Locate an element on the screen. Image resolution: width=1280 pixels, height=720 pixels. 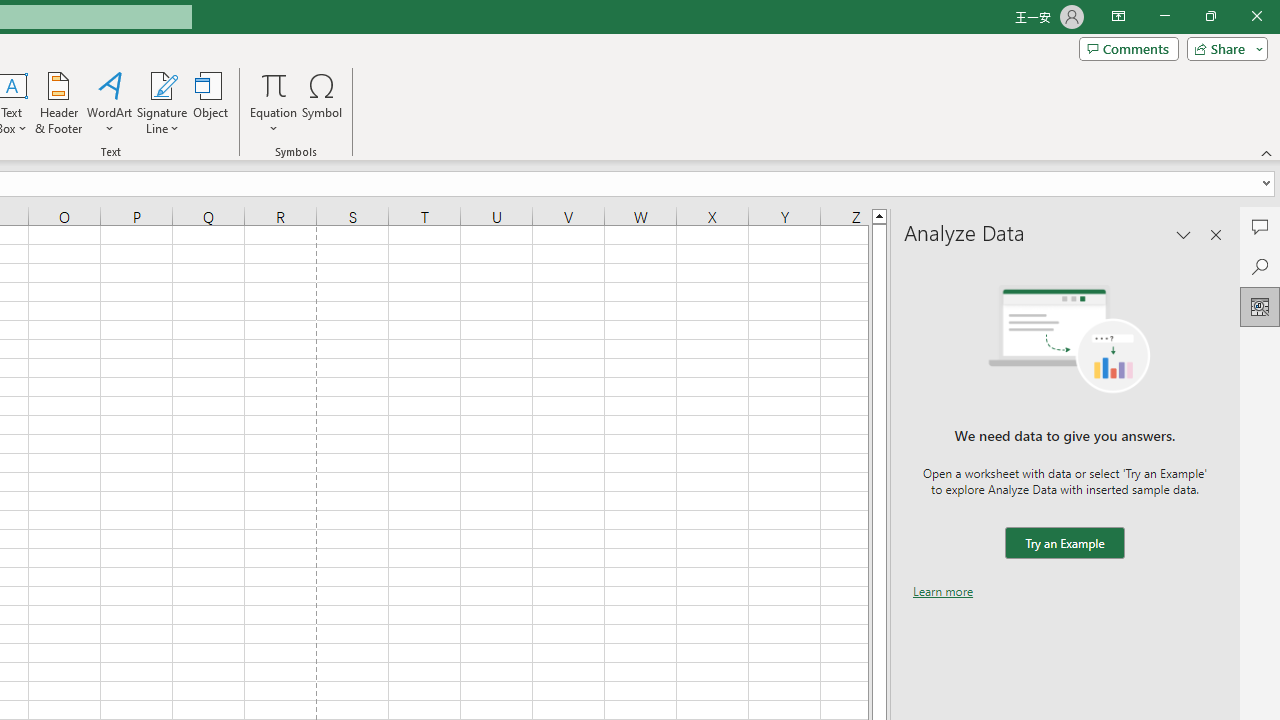
Learn more is located at coordinates (943, 591).